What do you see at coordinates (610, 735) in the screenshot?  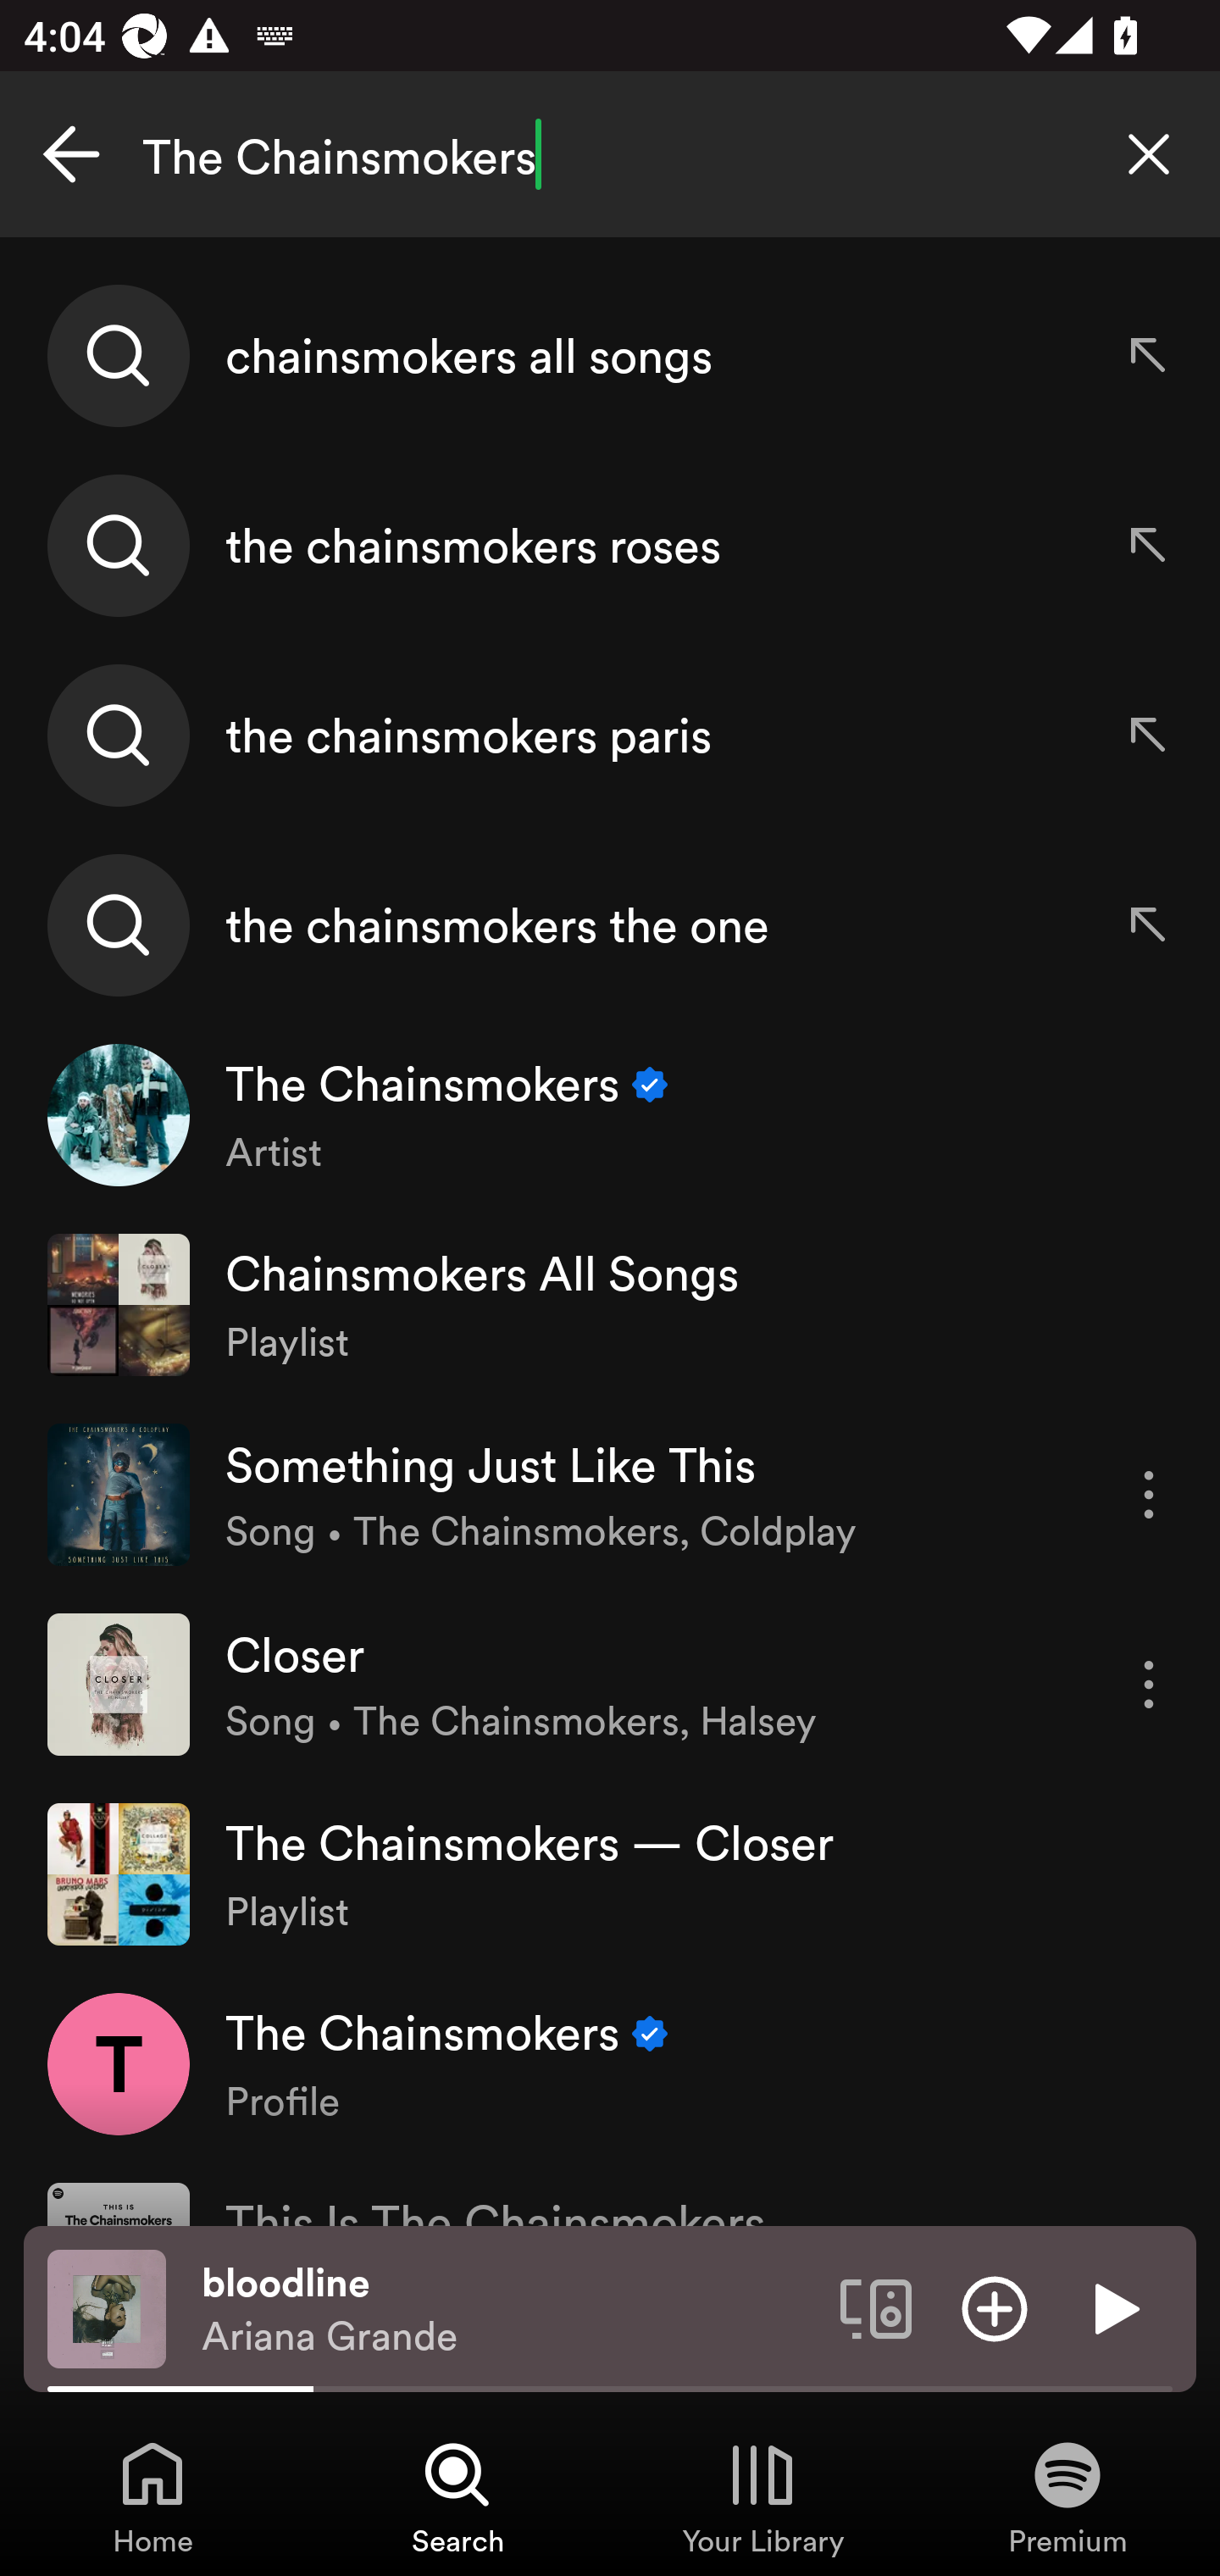 I see `the chainsmokers paris` at bounding box center [610, 735].